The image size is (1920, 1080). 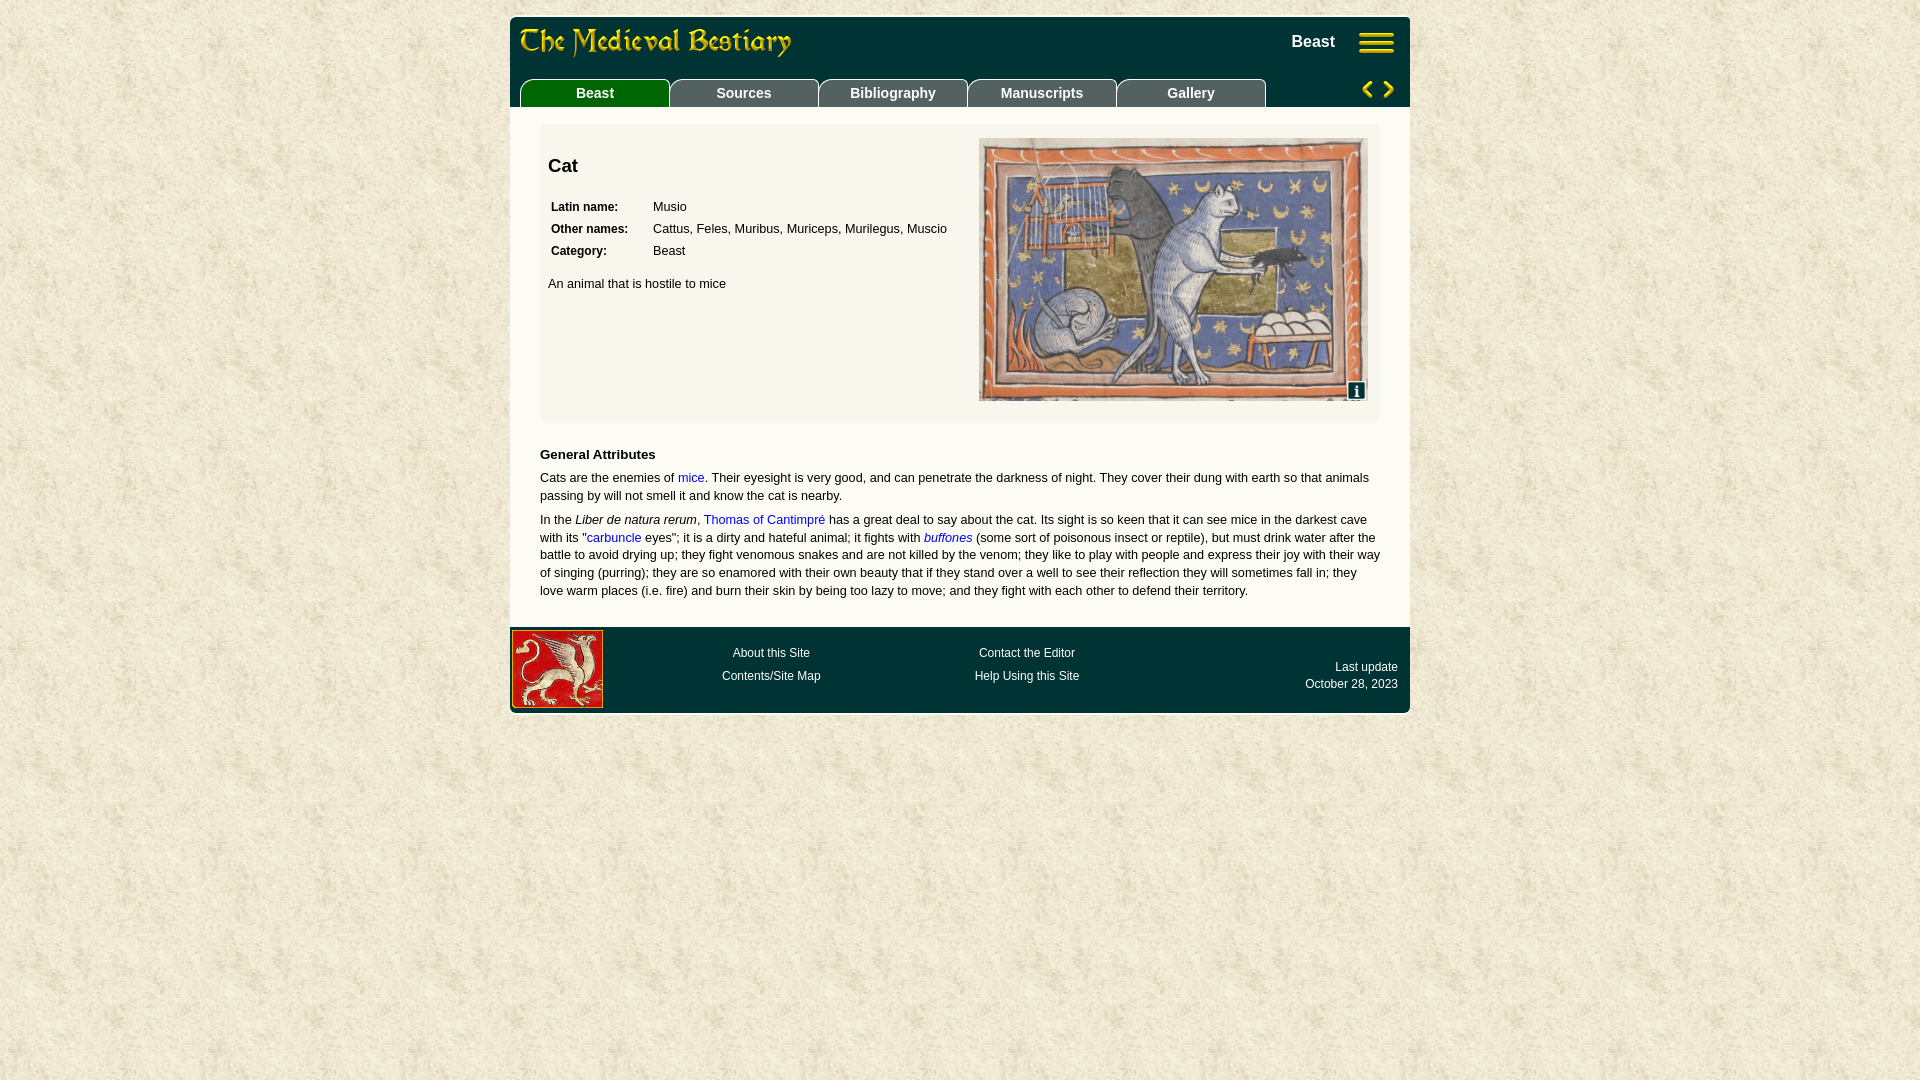 What do you see at coordinates (1042, 92) in the screenshot?
I see `Manuscripts` at bounding box center [1042, 92].